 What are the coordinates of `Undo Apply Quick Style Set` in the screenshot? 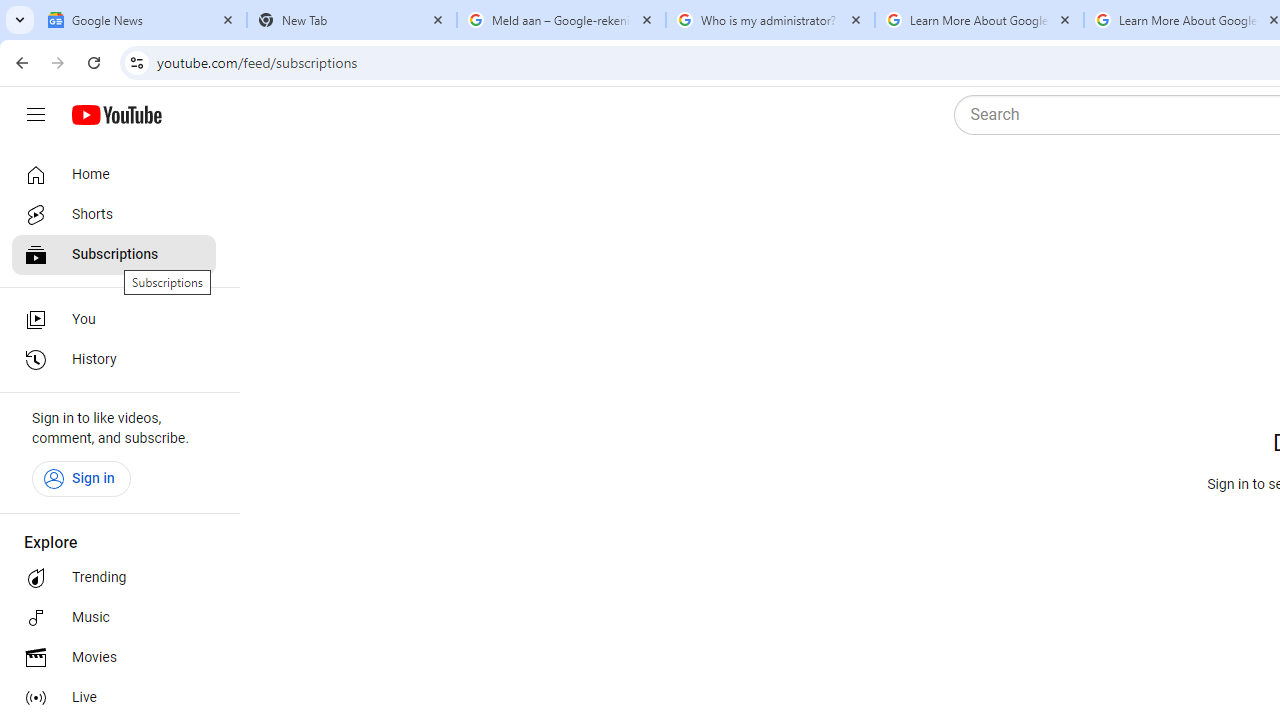 It's located at (280, 32).